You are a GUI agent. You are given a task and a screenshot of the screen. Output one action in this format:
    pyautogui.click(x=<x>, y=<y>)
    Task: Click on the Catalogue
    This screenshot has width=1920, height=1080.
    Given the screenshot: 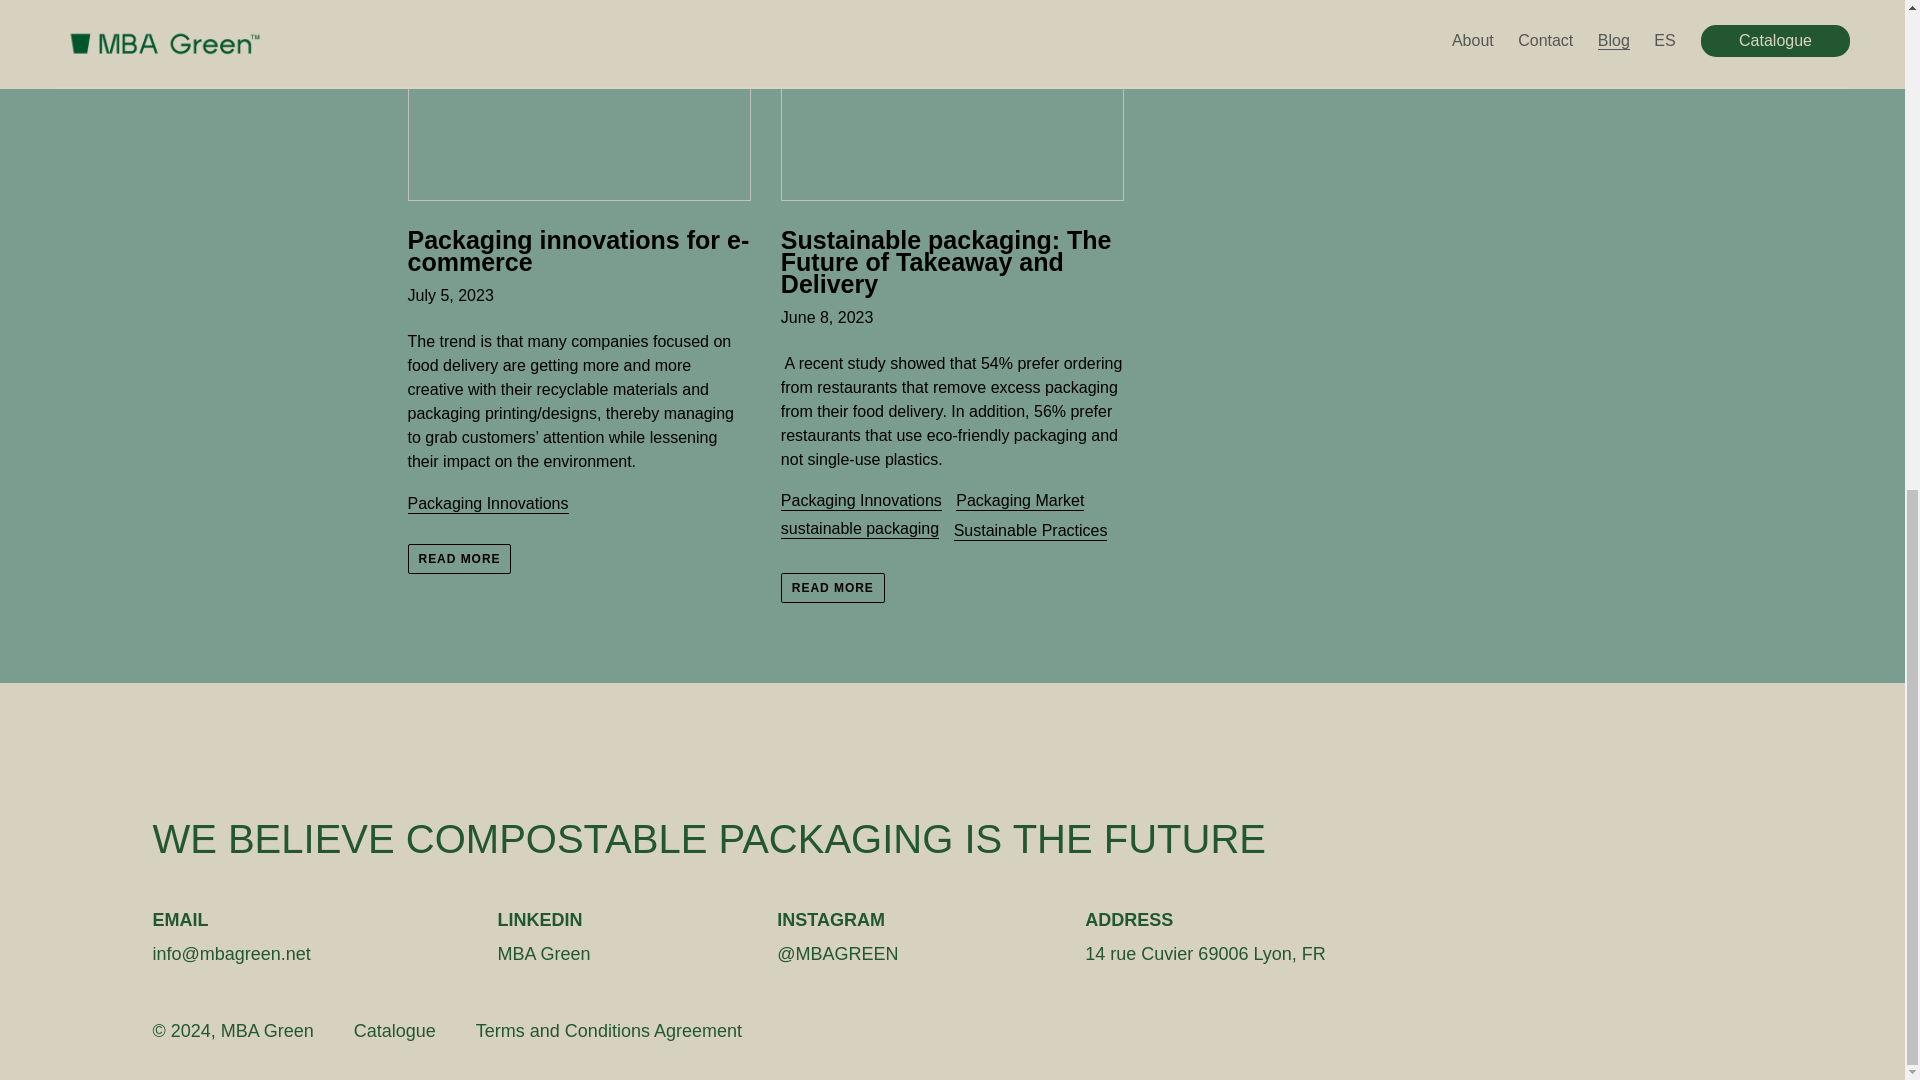 What is the action you would take?
    pyautogui.click(x=394, y=1032)
    